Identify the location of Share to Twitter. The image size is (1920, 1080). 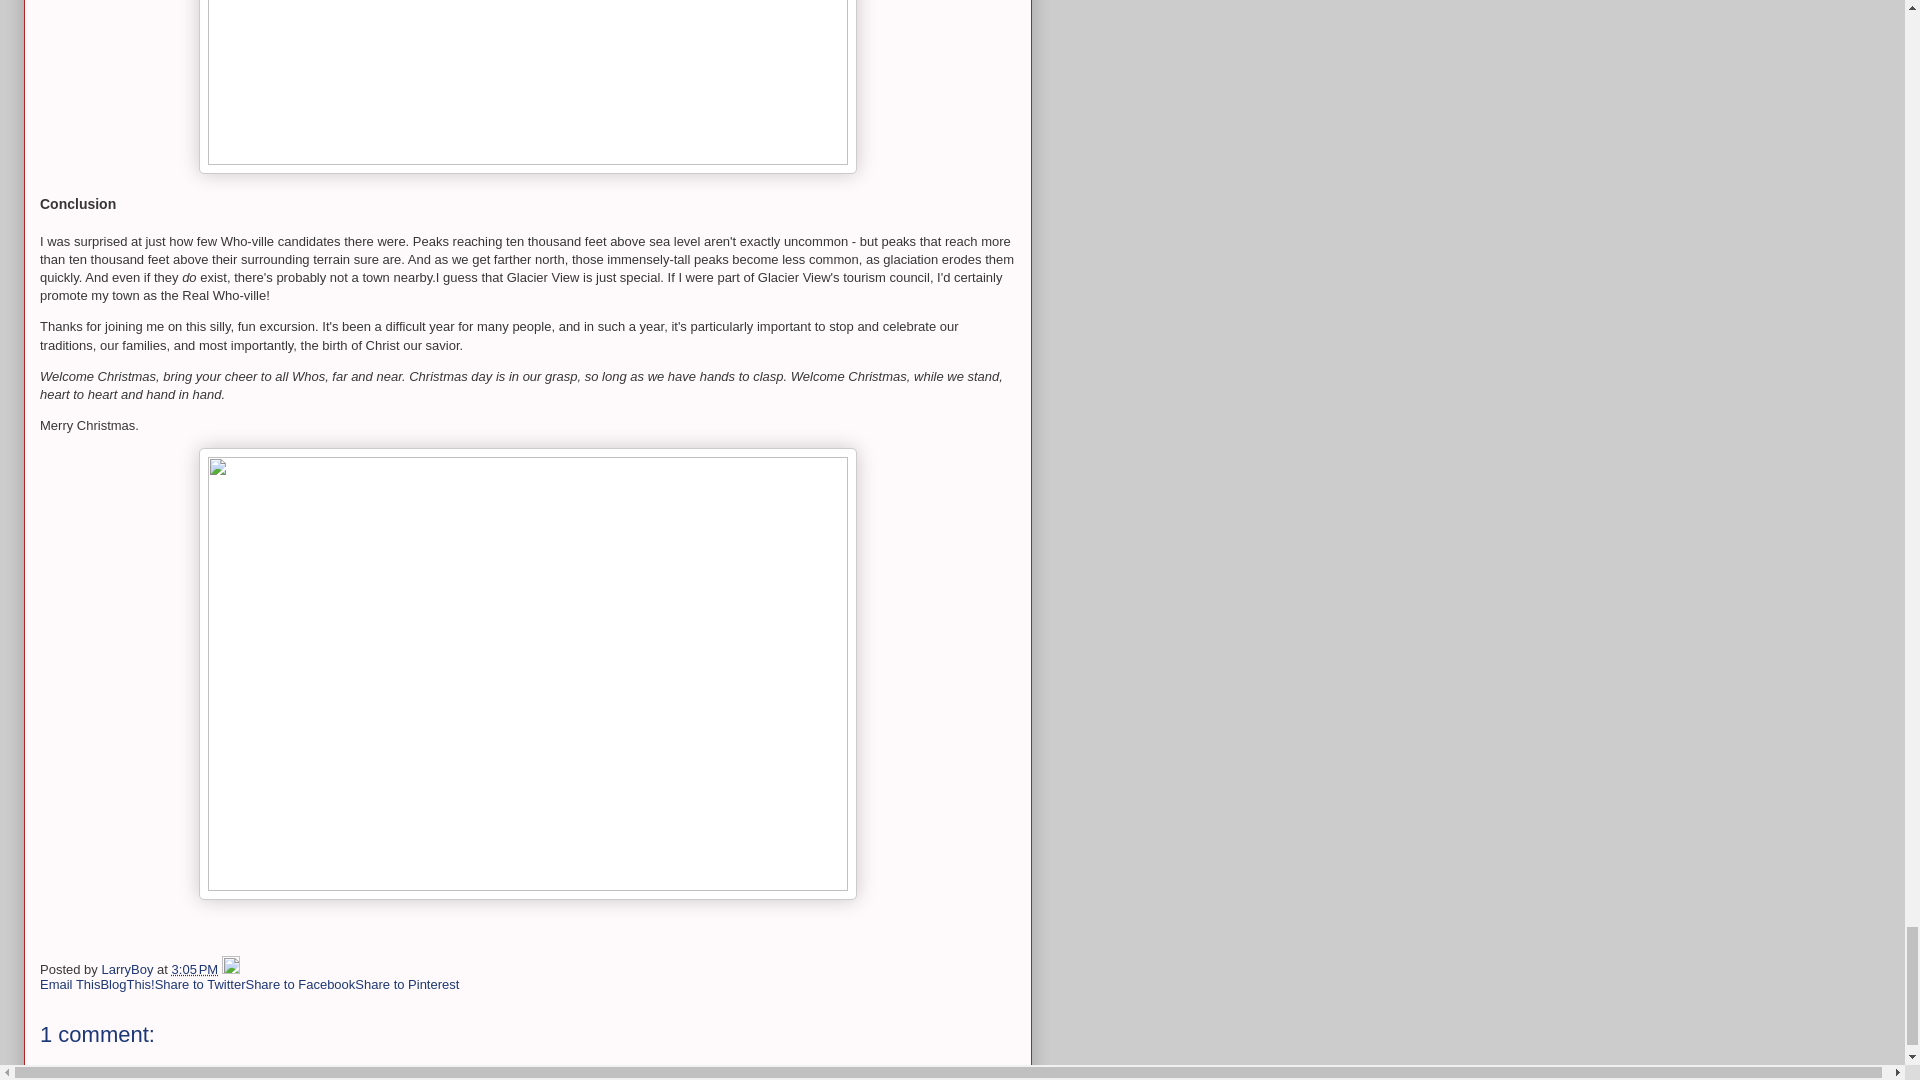
(200, 984).